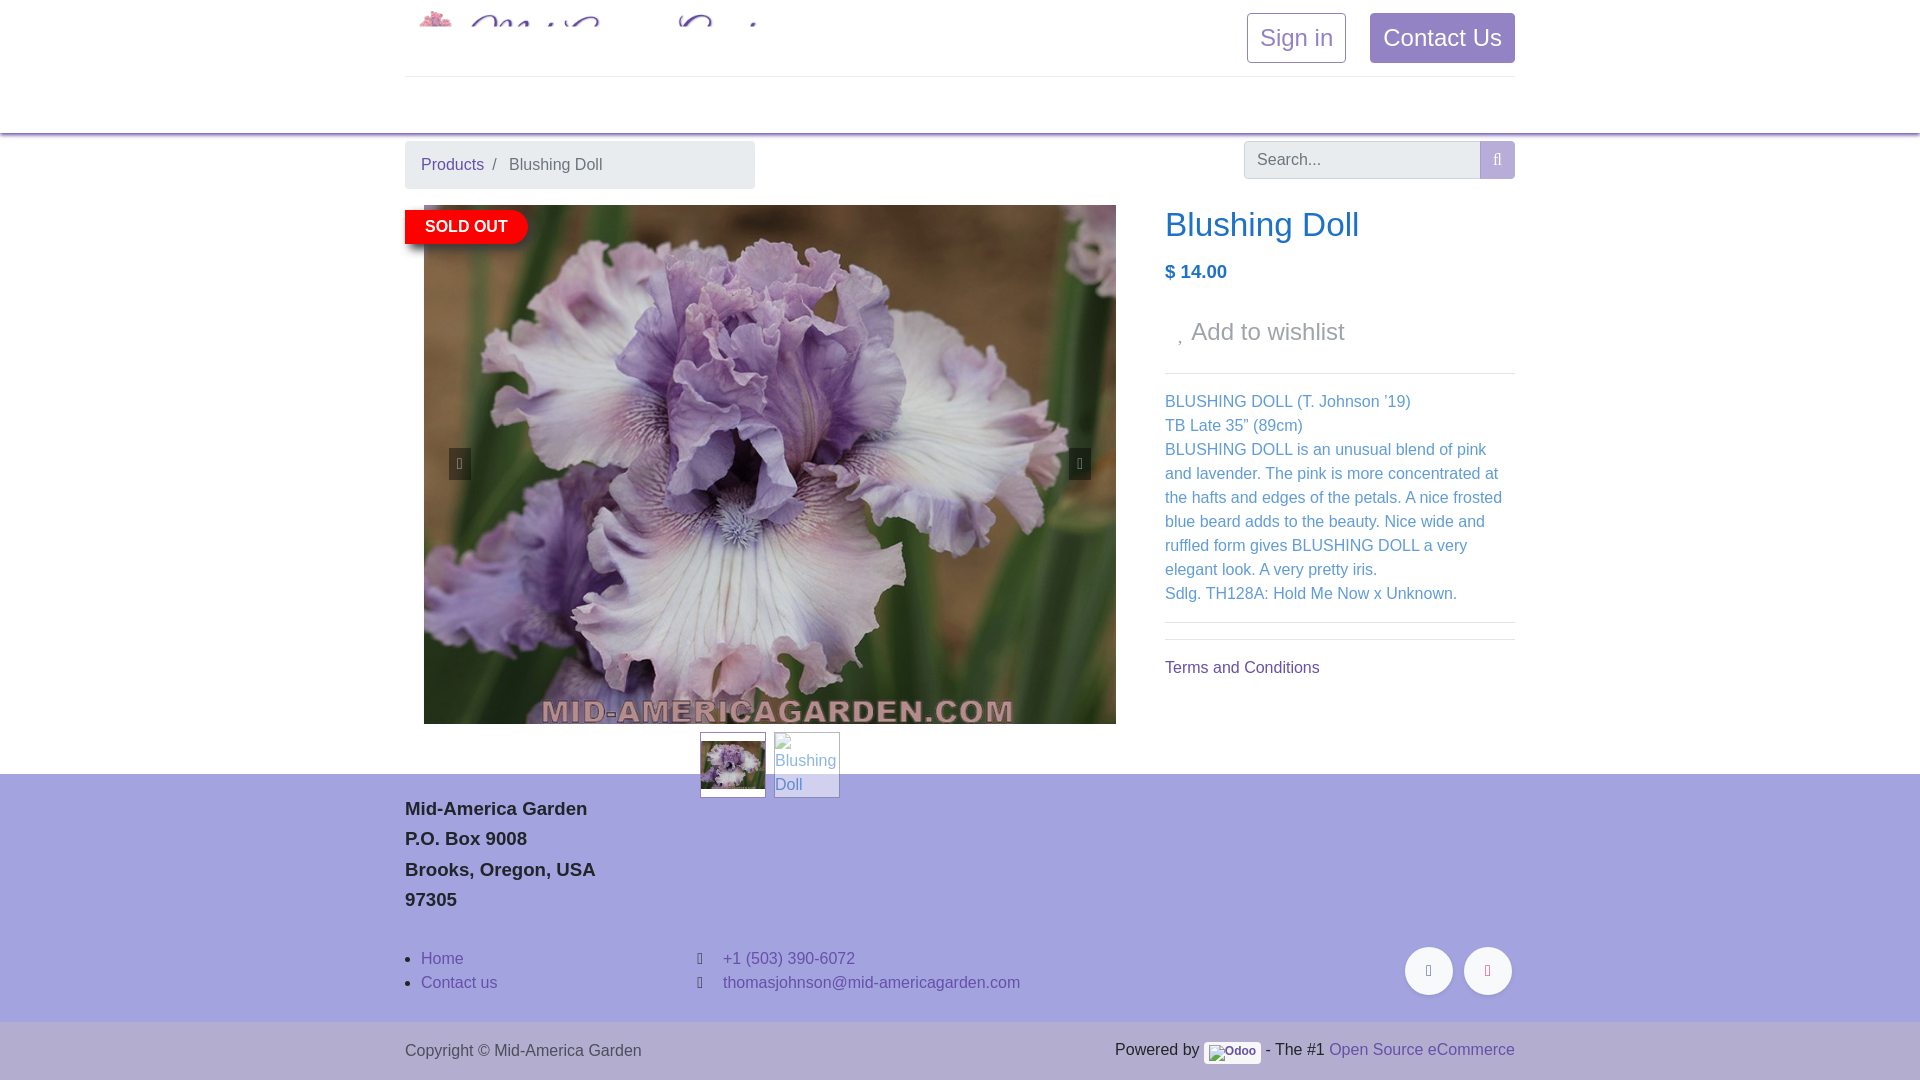  What do you see at coordinates (1442, 37) in the screenshot?
I see `Contact Us` at bounding box center [1442, 37].